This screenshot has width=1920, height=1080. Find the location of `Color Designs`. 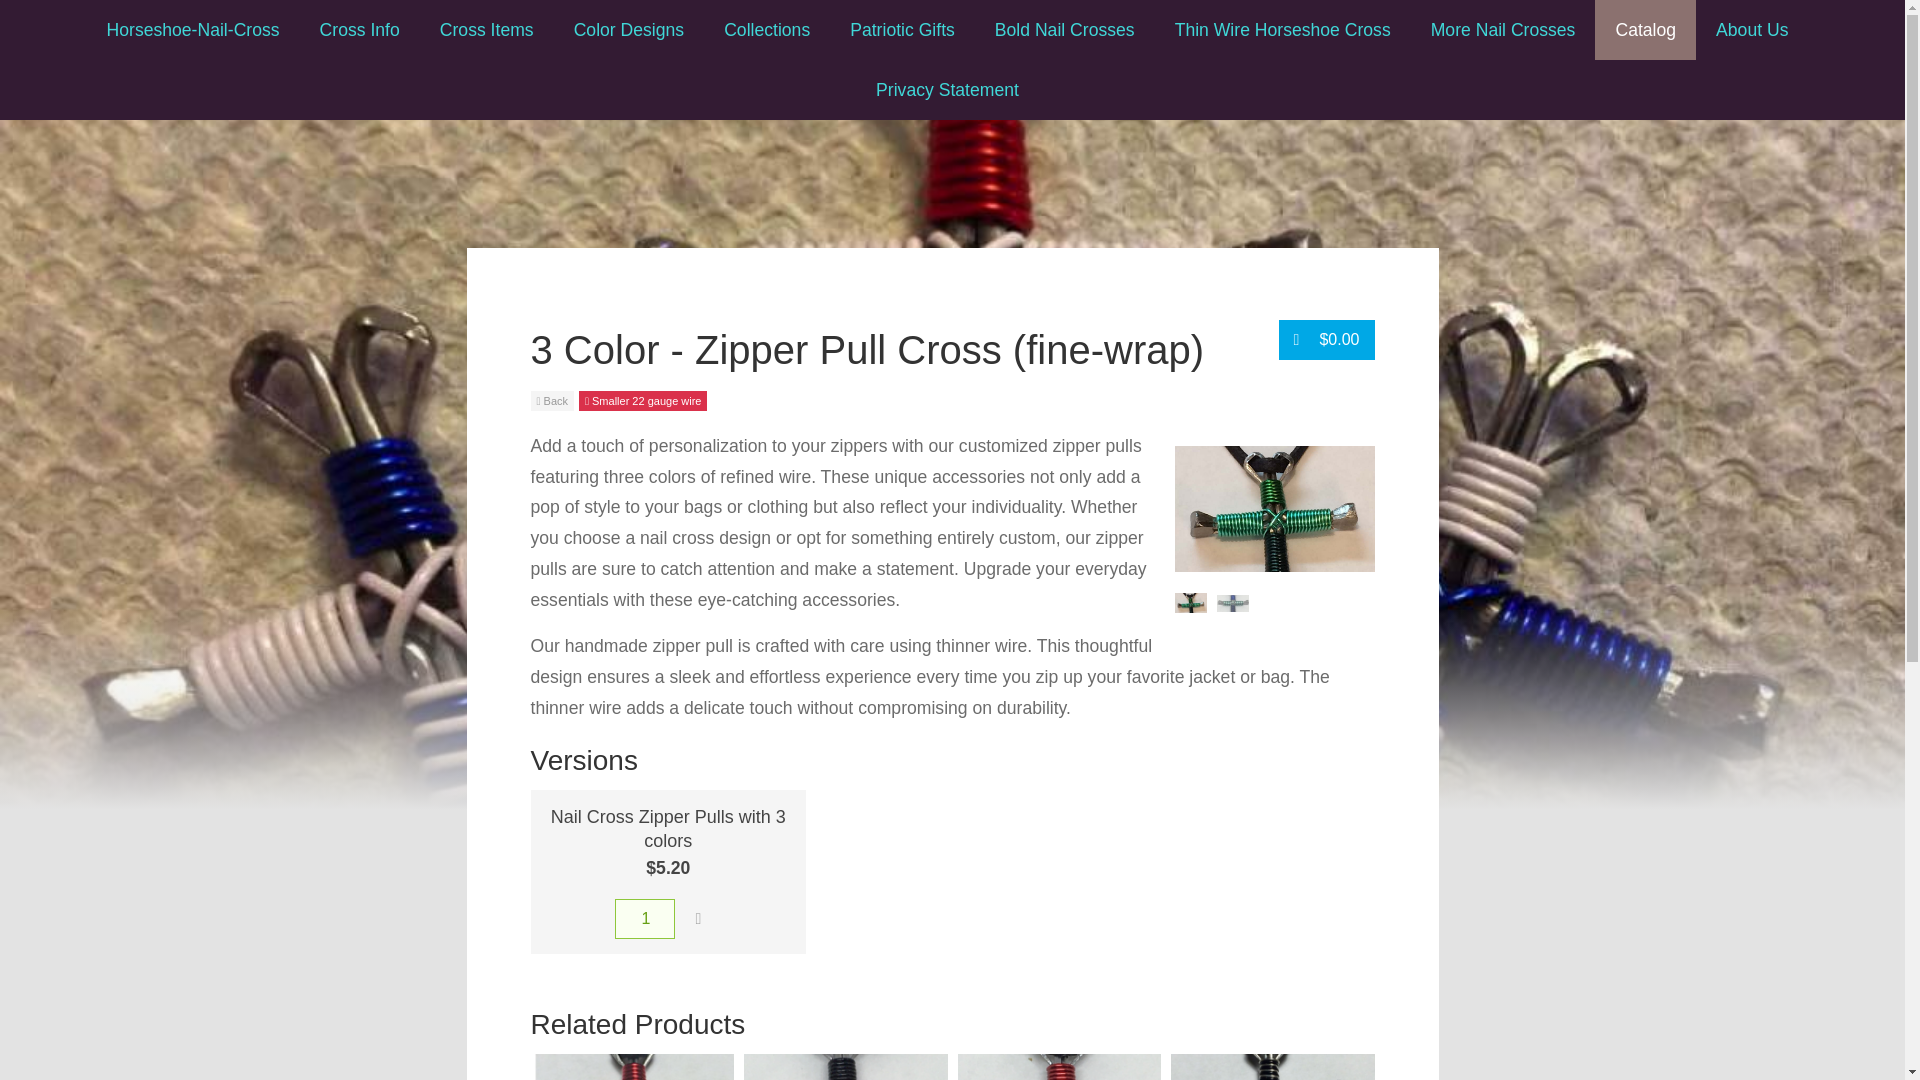

Color Designs is located at coordinates (629, 30).